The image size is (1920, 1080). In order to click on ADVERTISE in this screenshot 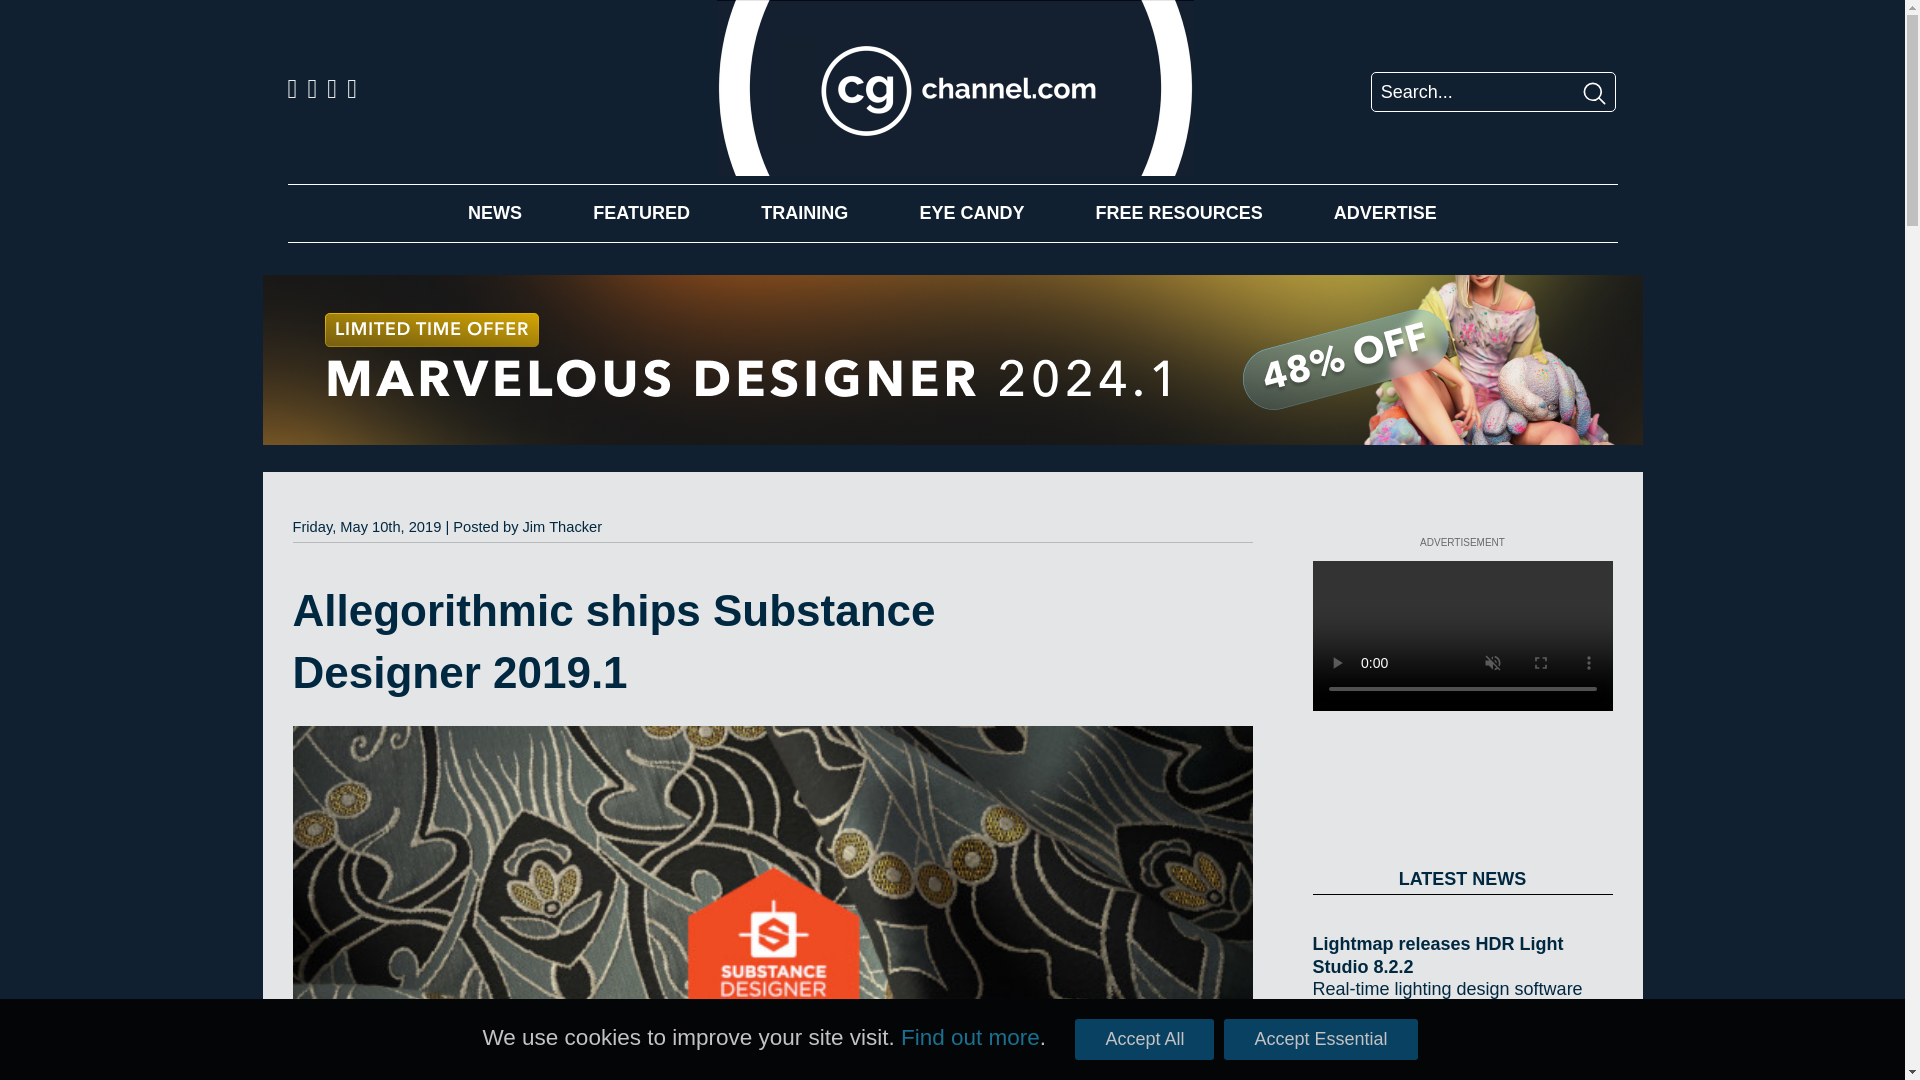, I will do `click(1385, 212)`.